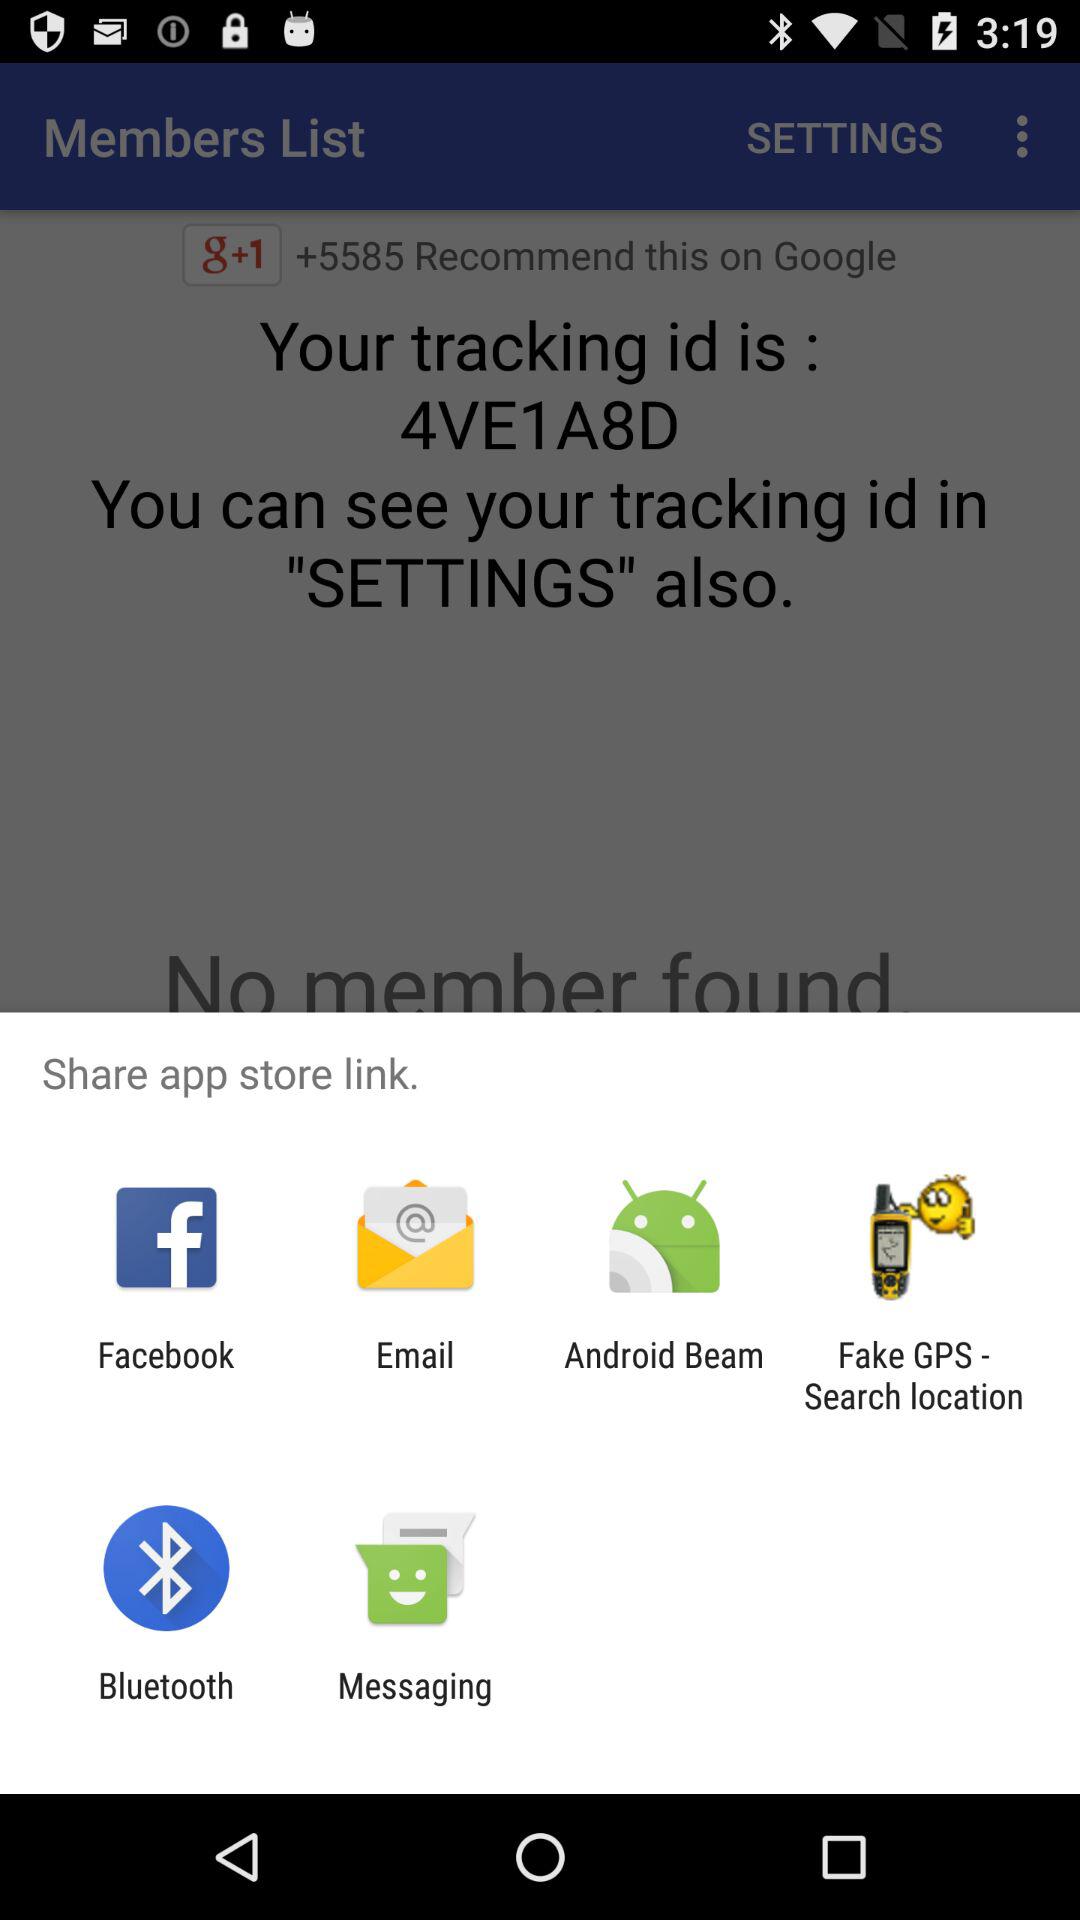 The height and width of the screenshot is (1920, 1080). I want to click on turn on bluetooth, so click(166, 1706).